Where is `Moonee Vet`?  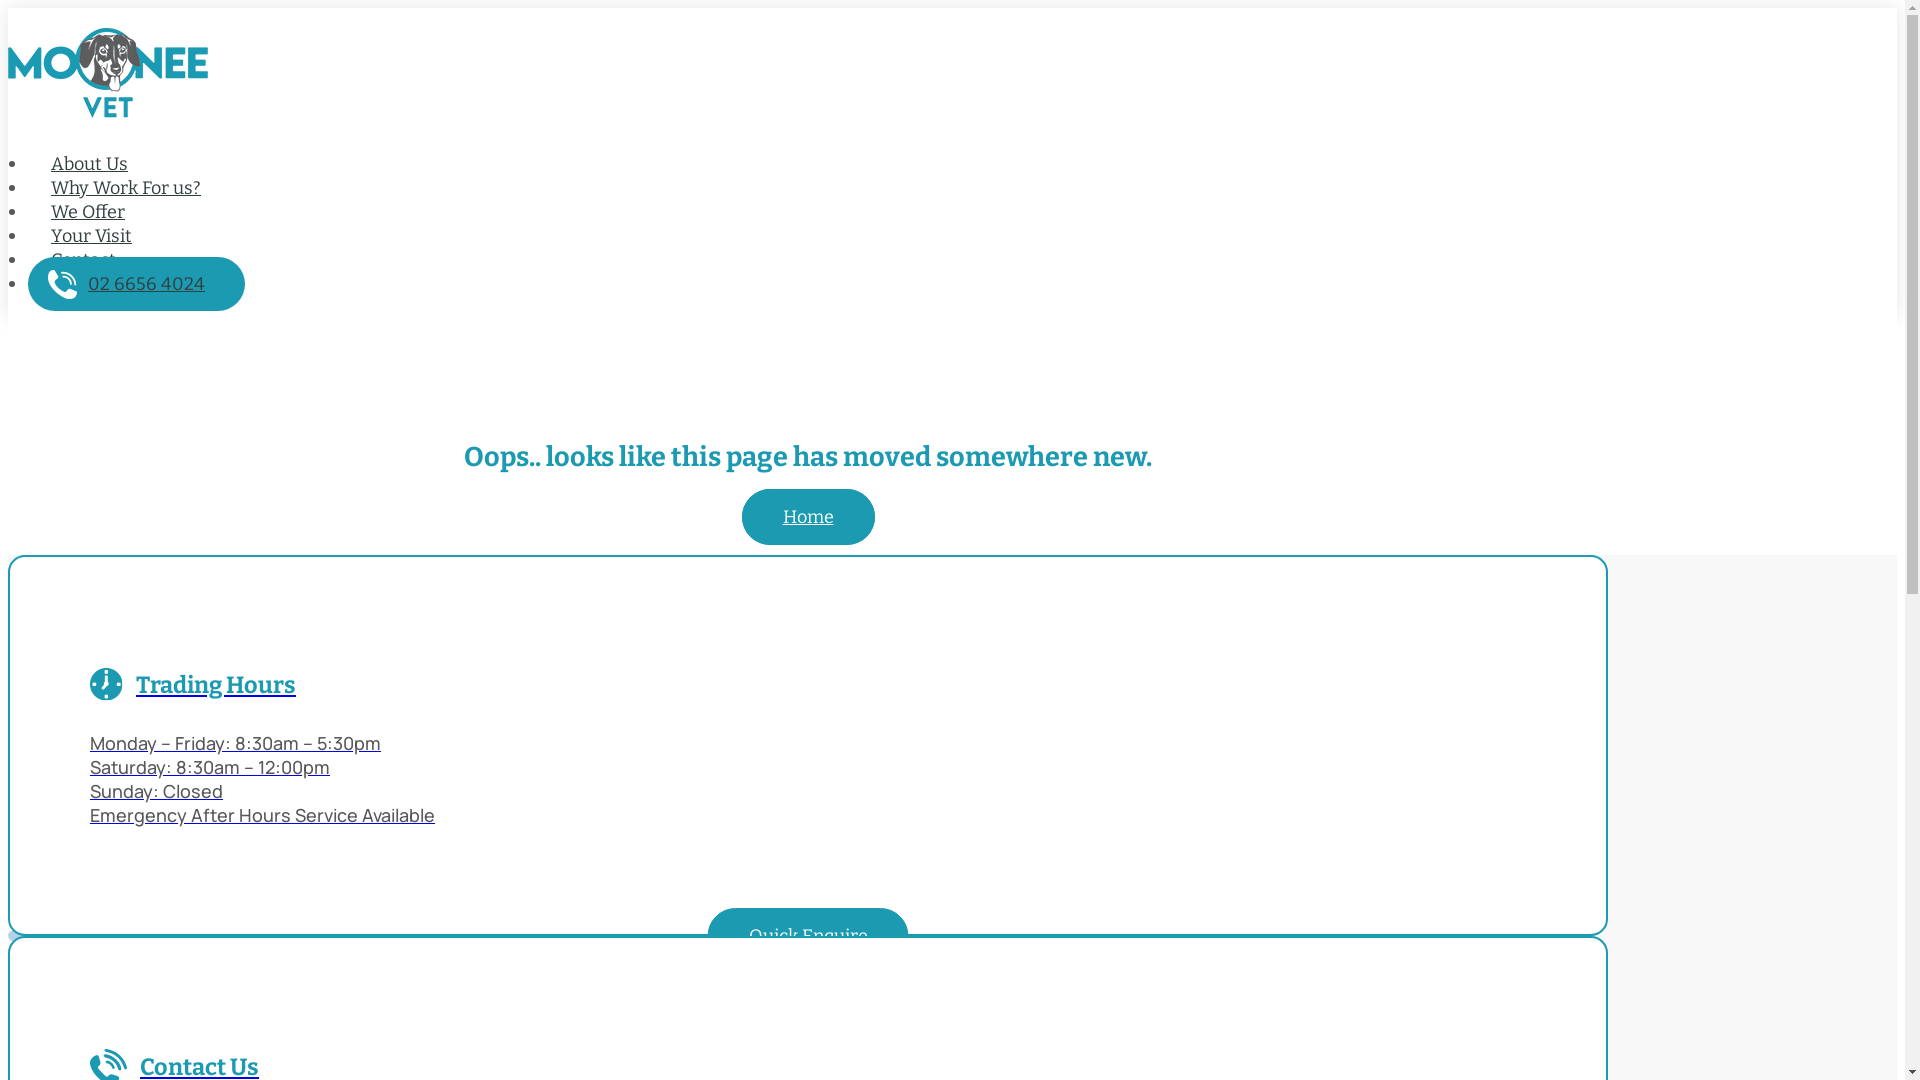 Moonee Vet is located at coordinates (808, 73).